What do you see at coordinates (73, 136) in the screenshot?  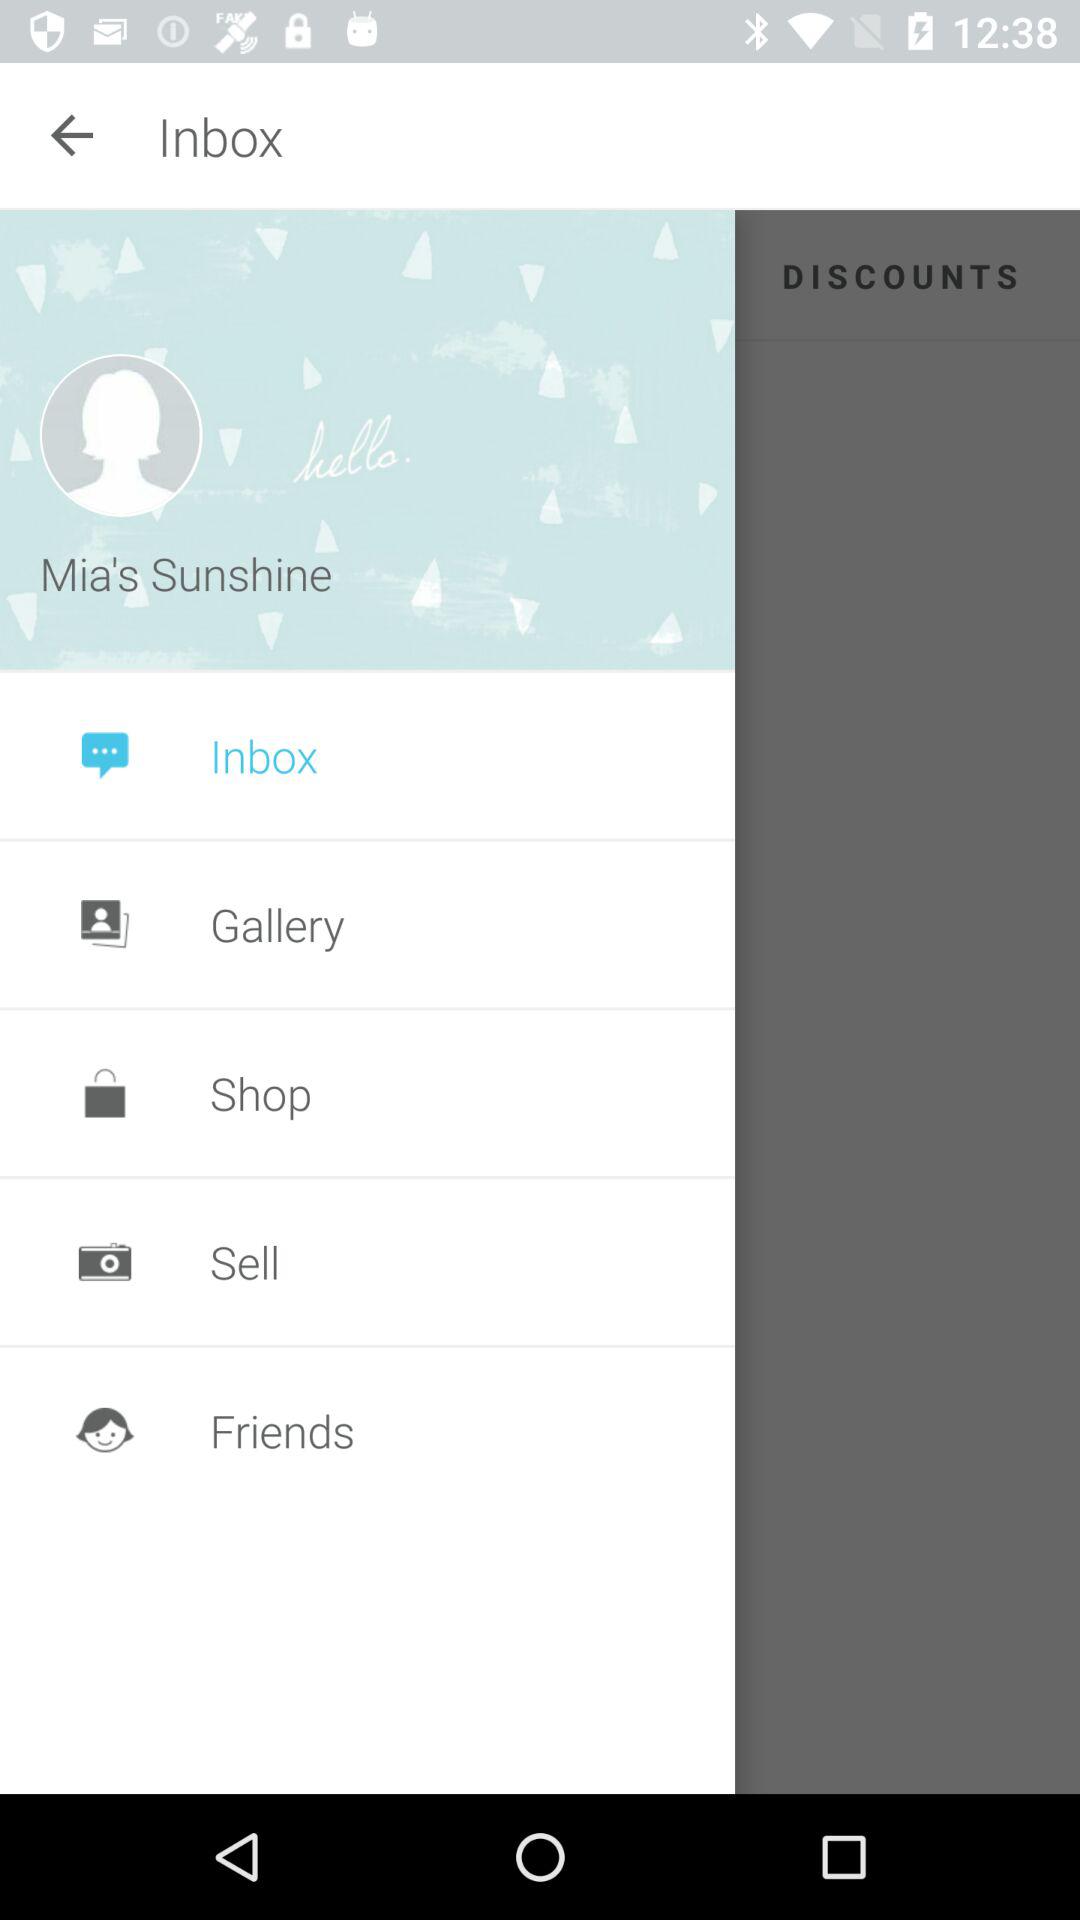 I see `turn on the icon next to inbox item` at bounding box center [73, 136].